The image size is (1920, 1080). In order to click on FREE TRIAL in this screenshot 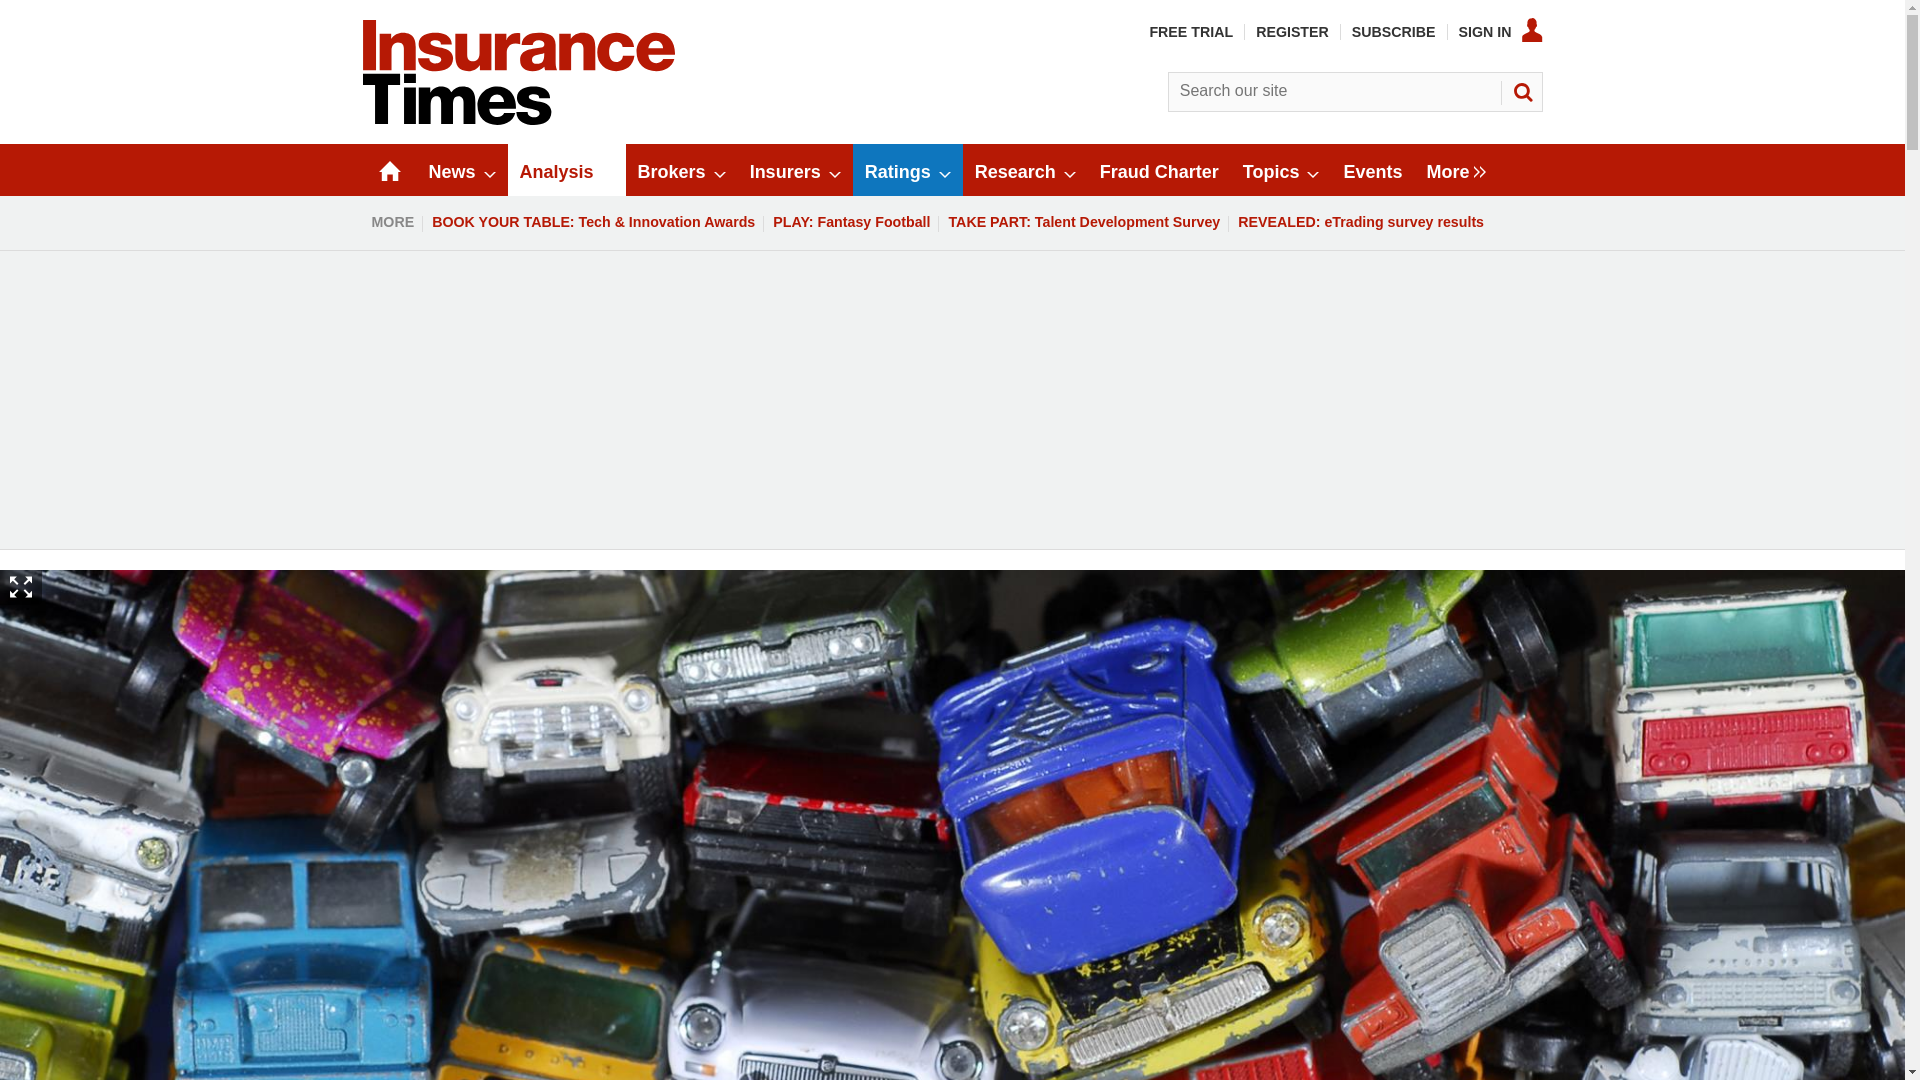, I will do `click(1190, 31)`.